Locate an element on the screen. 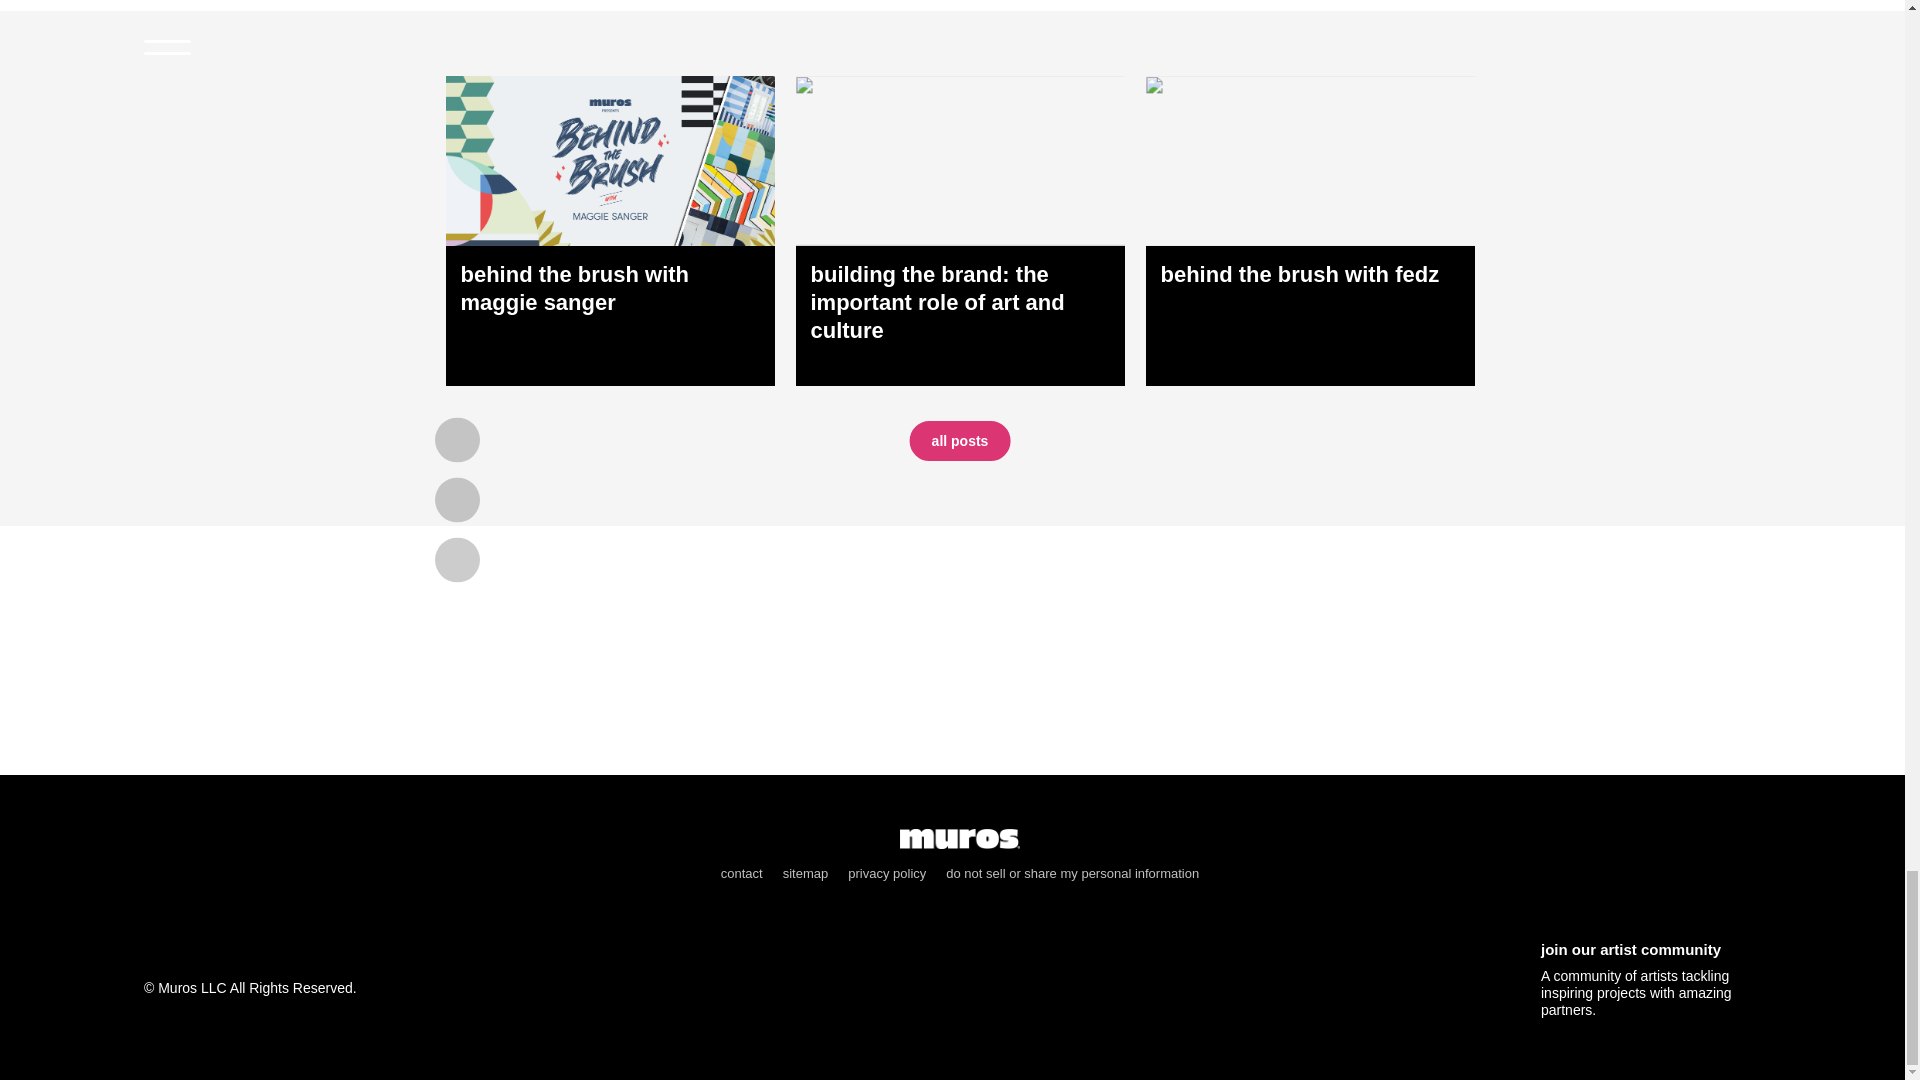 This screenshot has width=1920, height=1080. behind the brush with maggie sanger is located at coordinates (610, 230).